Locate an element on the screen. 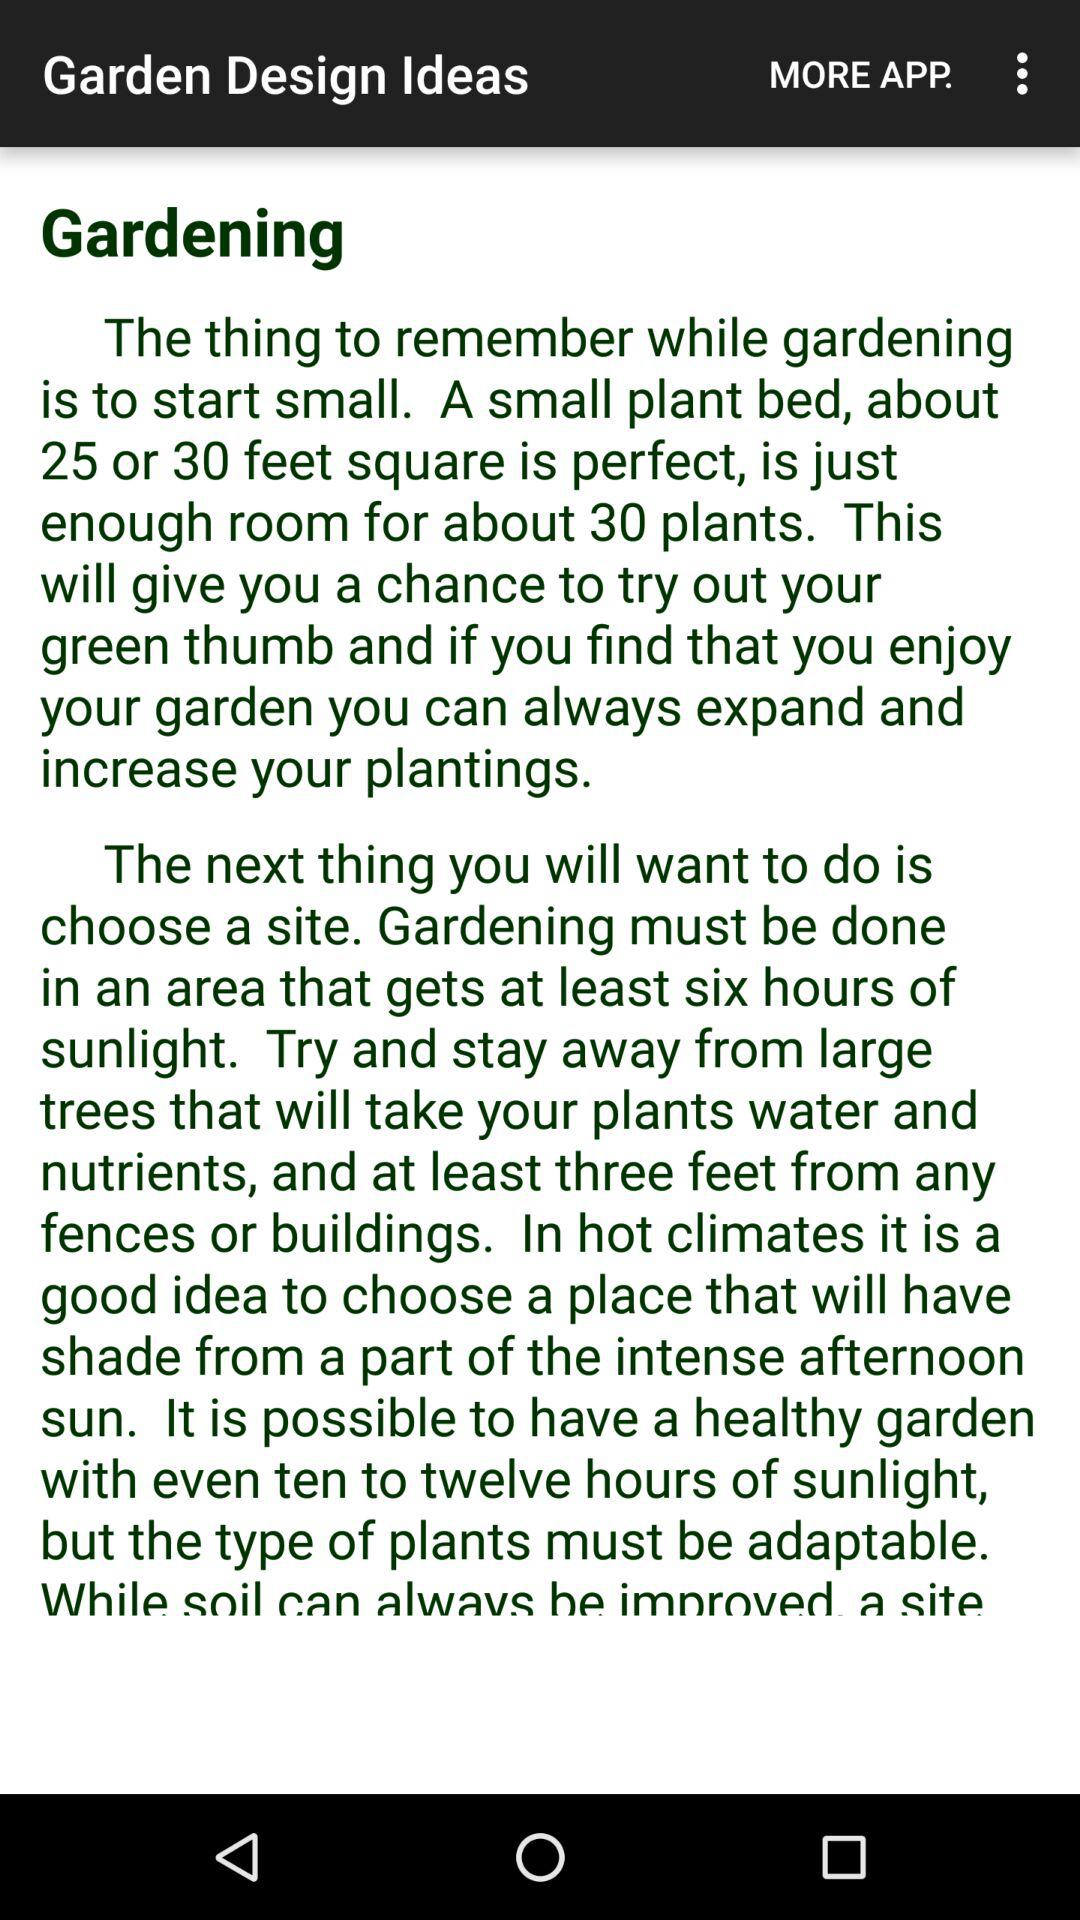 The width and height of the screenshot is (1080, 1920). turn on item next to the garden design ideas item is located at coordinates (861, 73).